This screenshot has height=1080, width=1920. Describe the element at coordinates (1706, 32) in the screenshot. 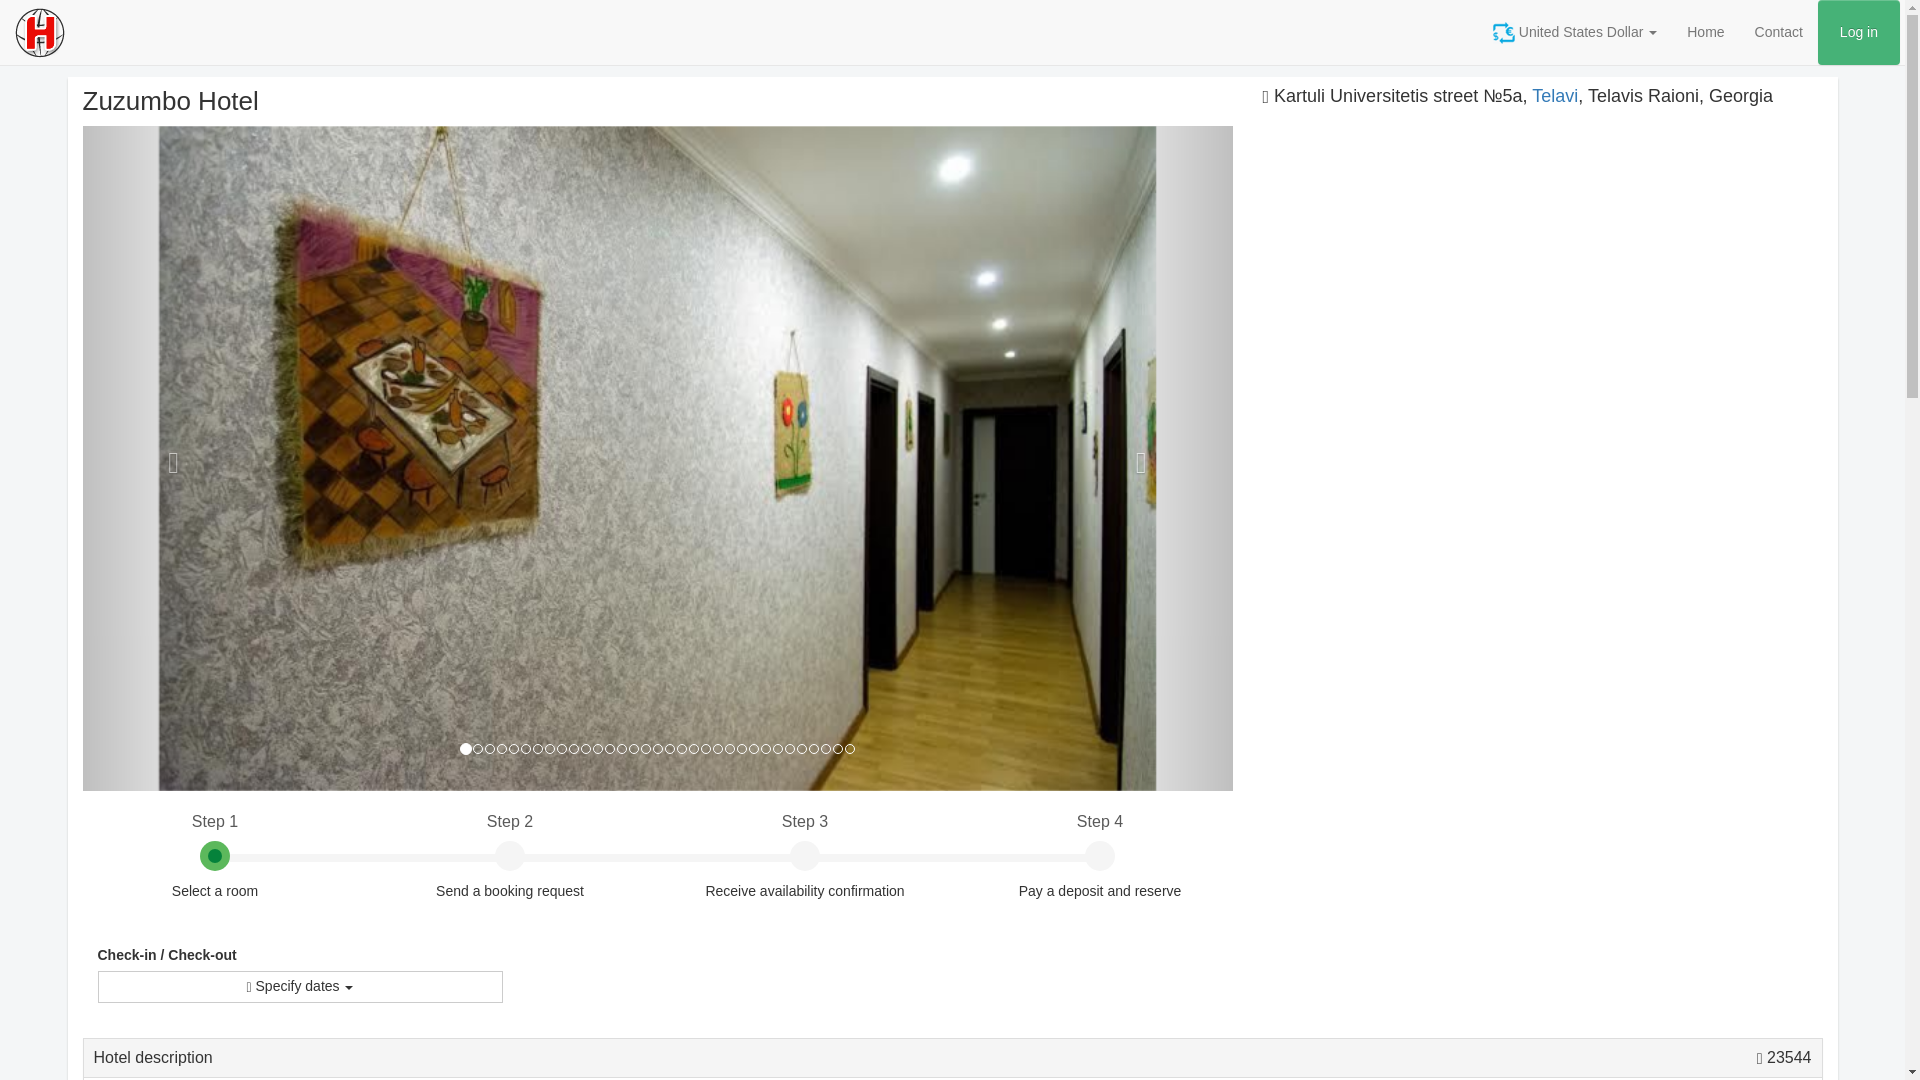

I see `Home` at that location.